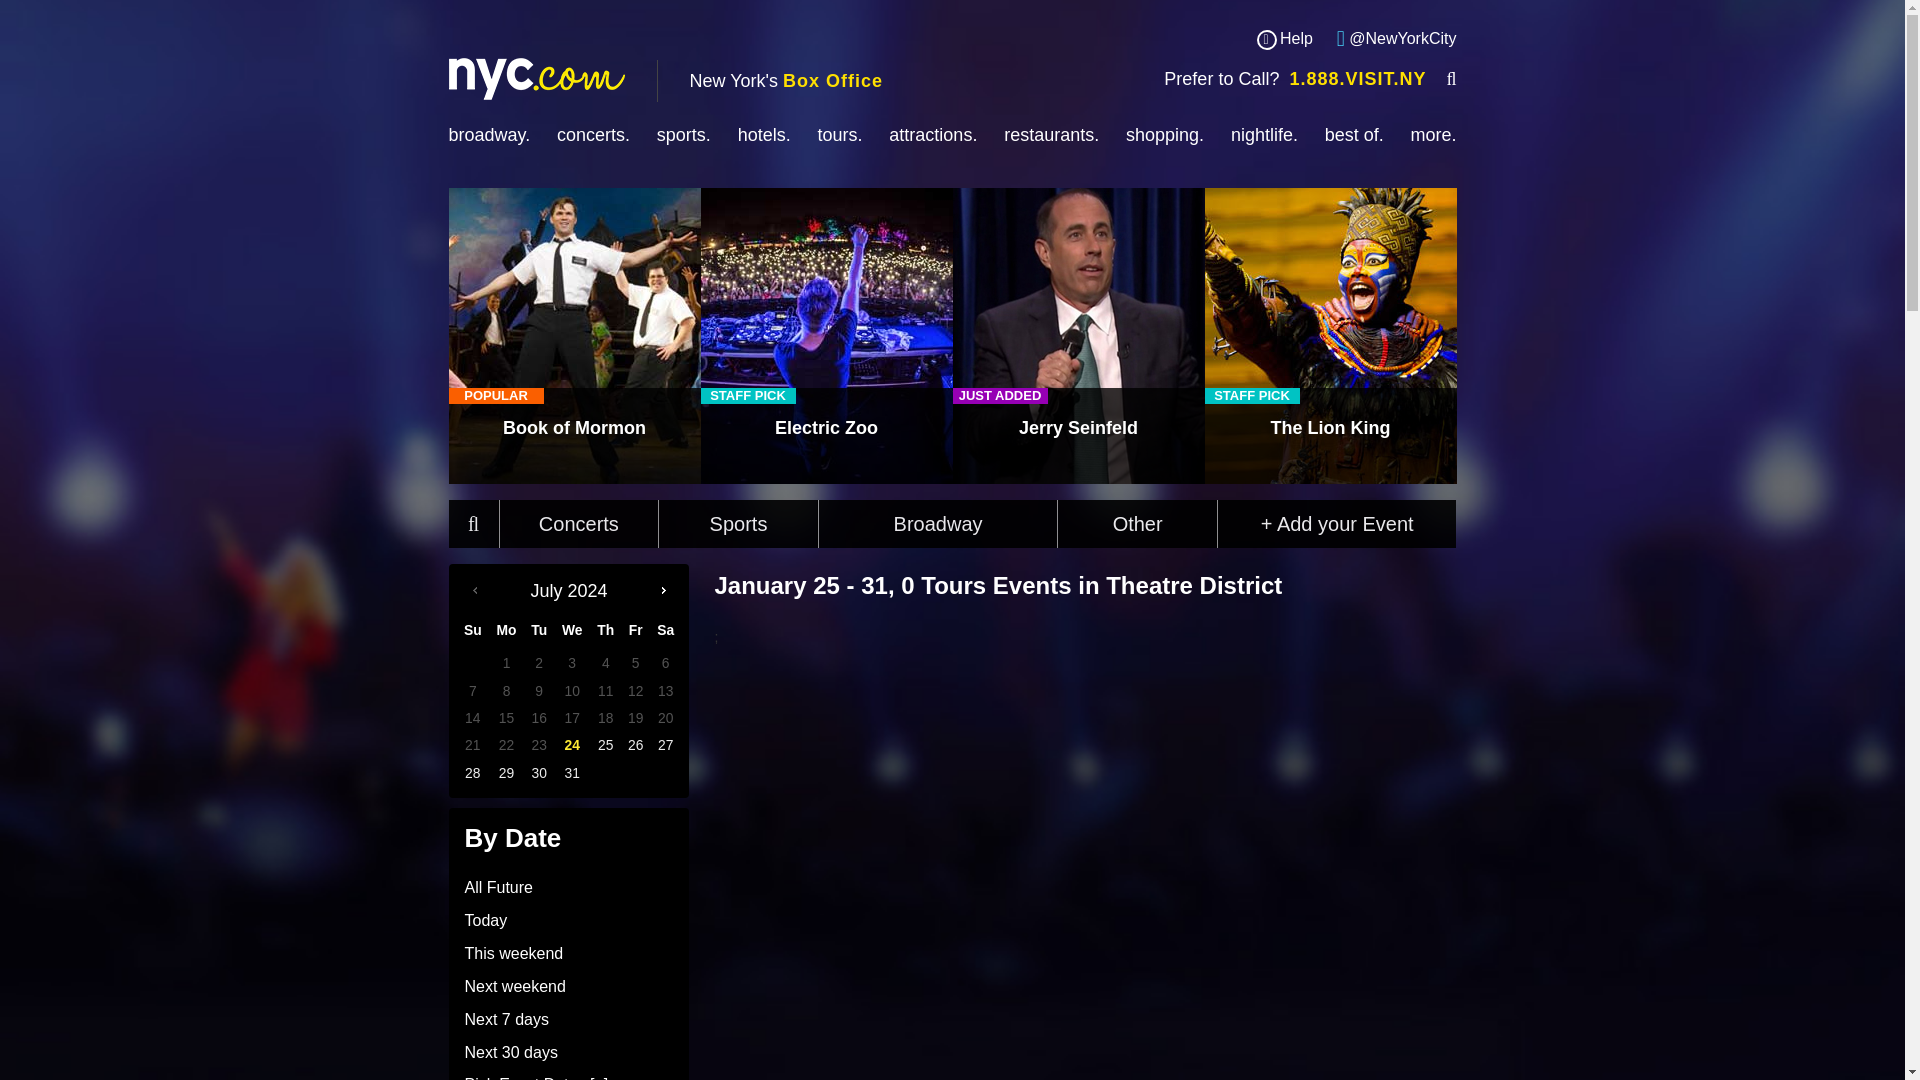  What do you see at coordinates (1164, 134) in the screenshot?
I see `shopping.` at bounding box center [1164, 134].